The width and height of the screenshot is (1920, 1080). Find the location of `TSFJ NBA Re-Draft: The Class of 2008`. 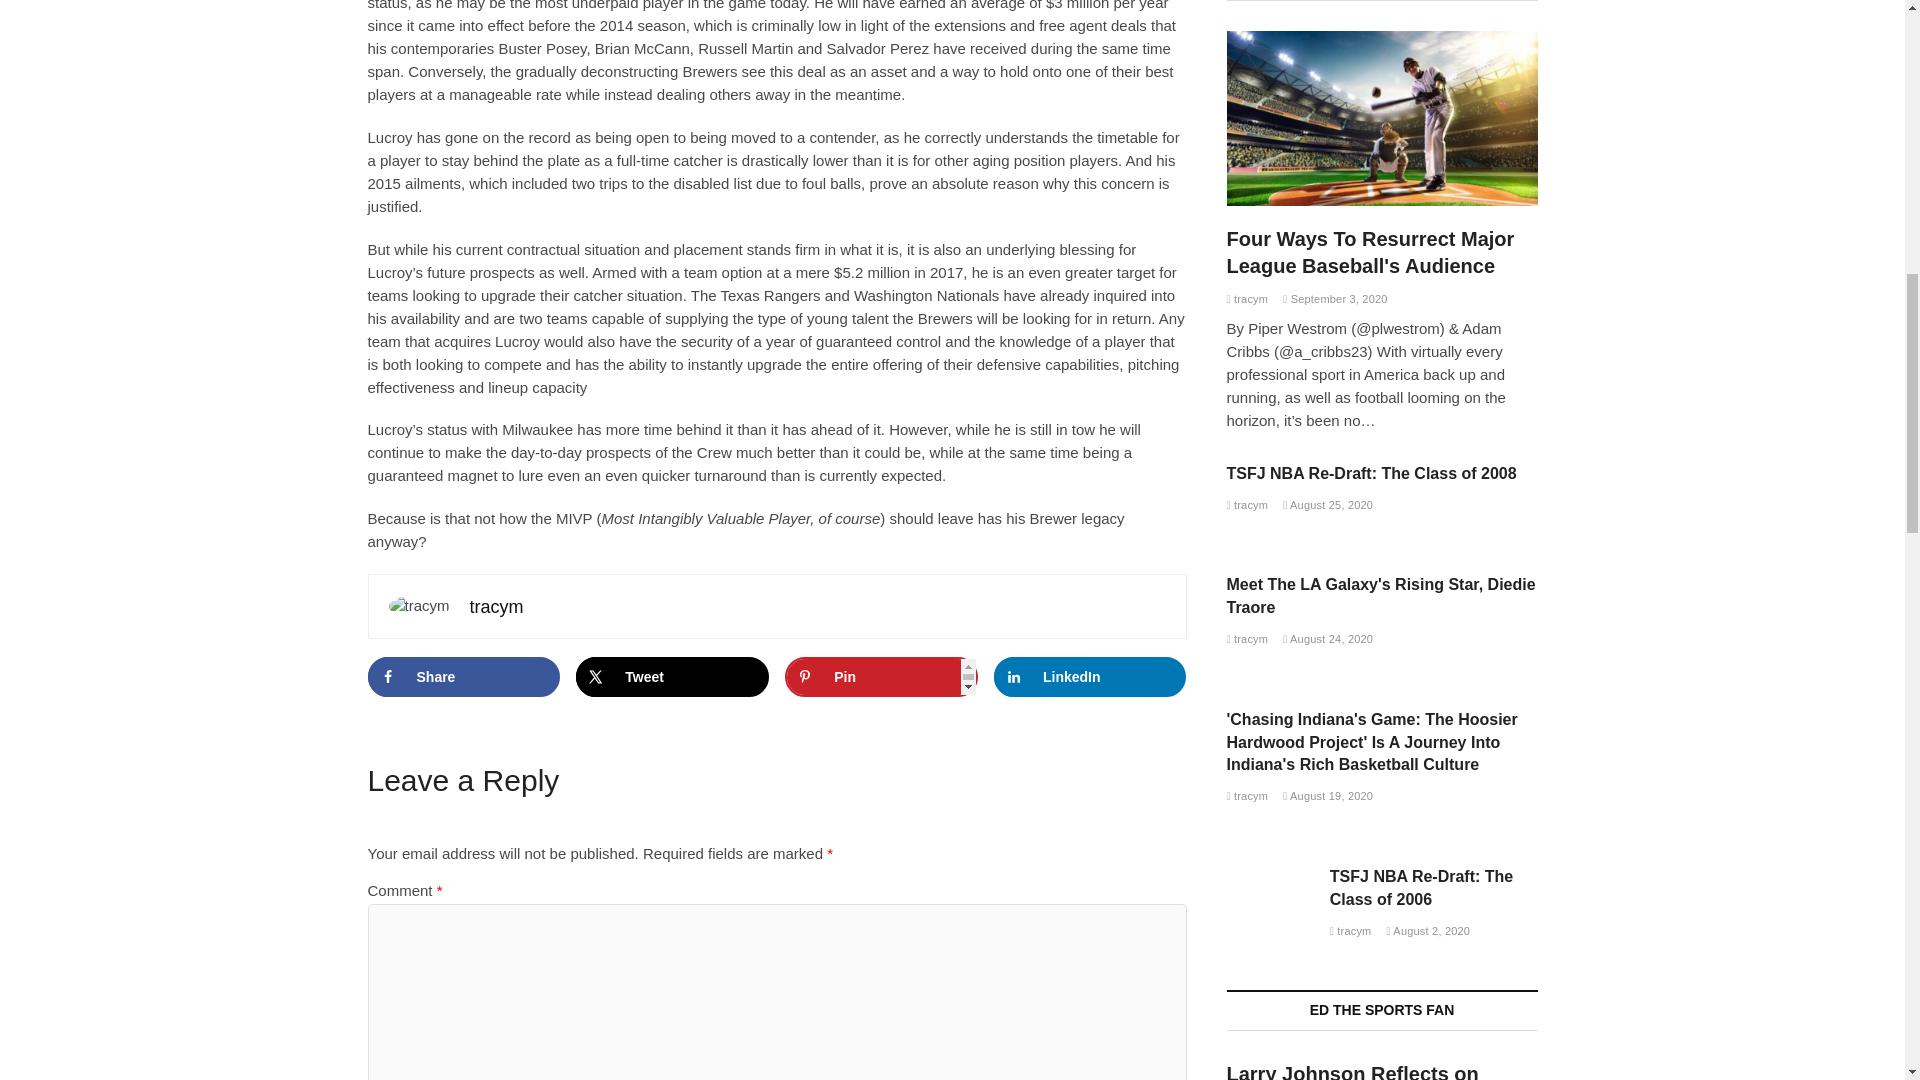

TSFJ NBA Re-Draft: The Class of 2008 is located at coordinates (1371, 473).